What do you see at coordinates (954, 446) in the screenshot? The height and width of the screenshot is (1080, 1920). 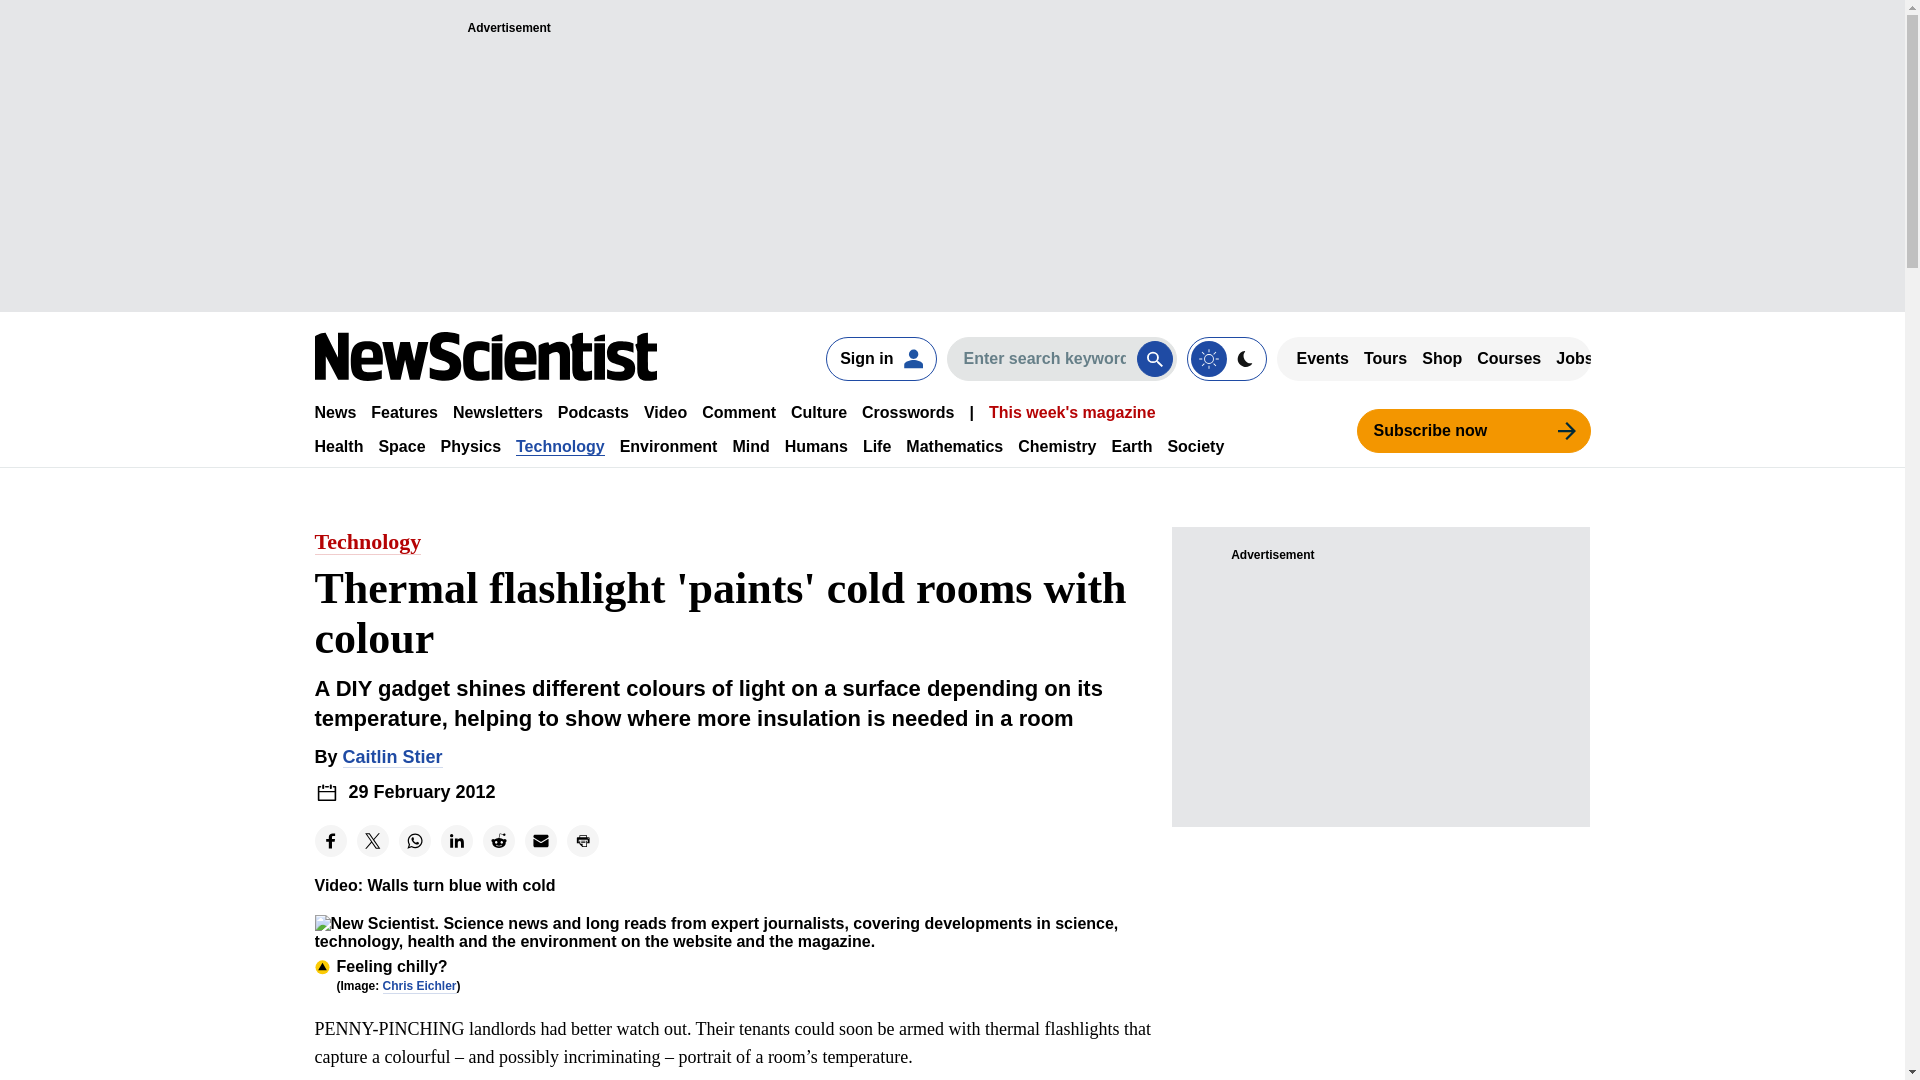 I see `Mathematics` at bounding box center [954, 446].